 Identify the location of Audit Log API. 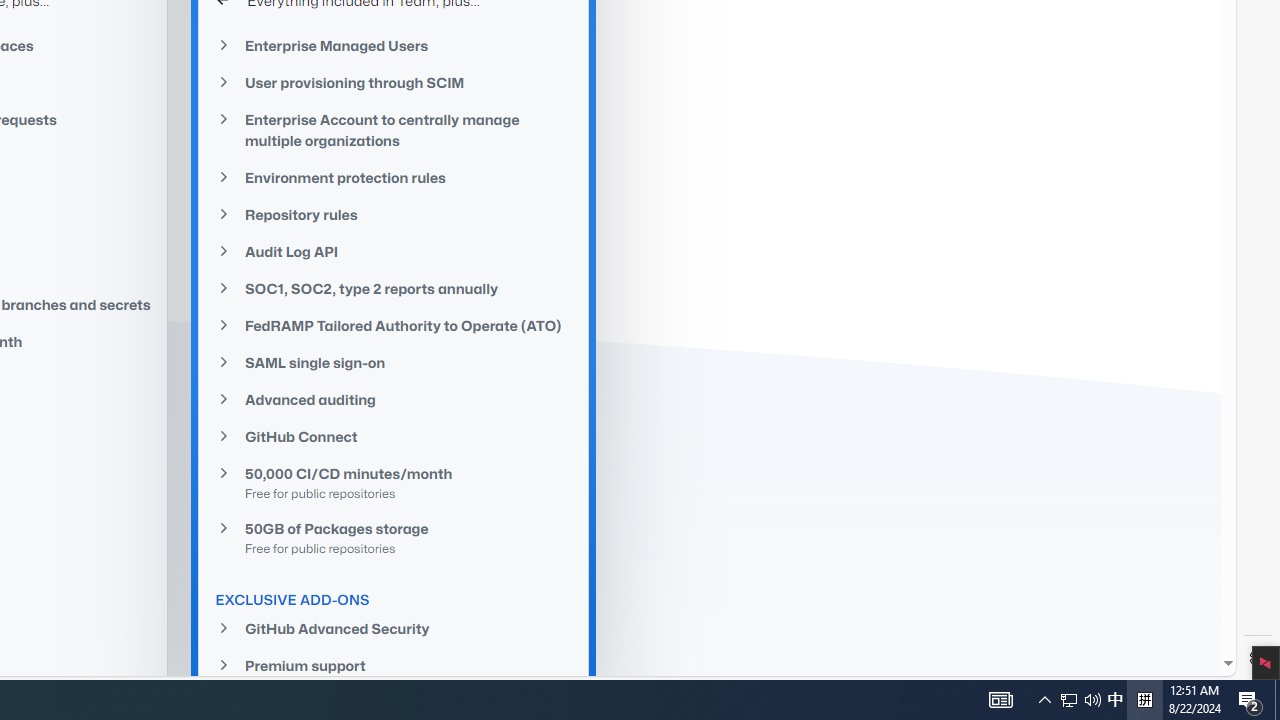
(394, 252).